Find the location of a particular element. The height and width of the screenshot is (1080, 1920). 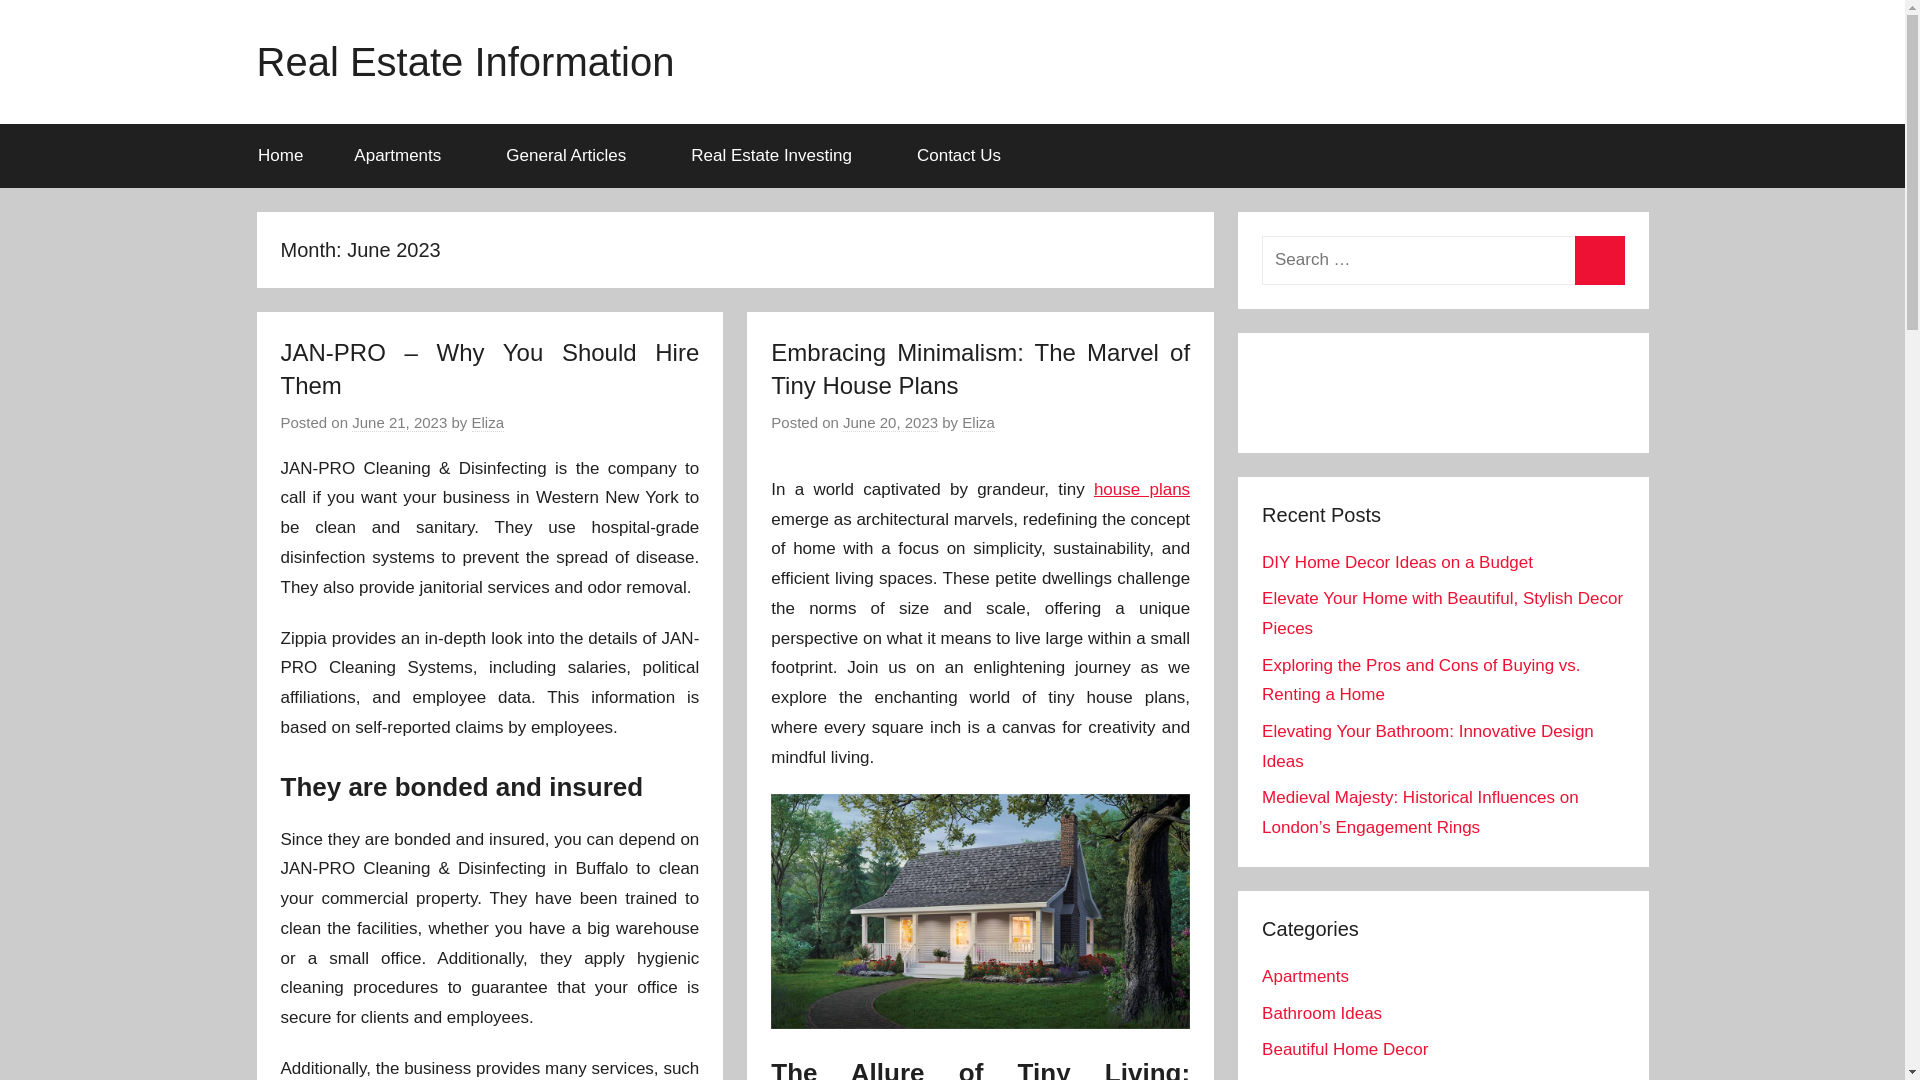

Apartments is located at coordinates (404, 156).